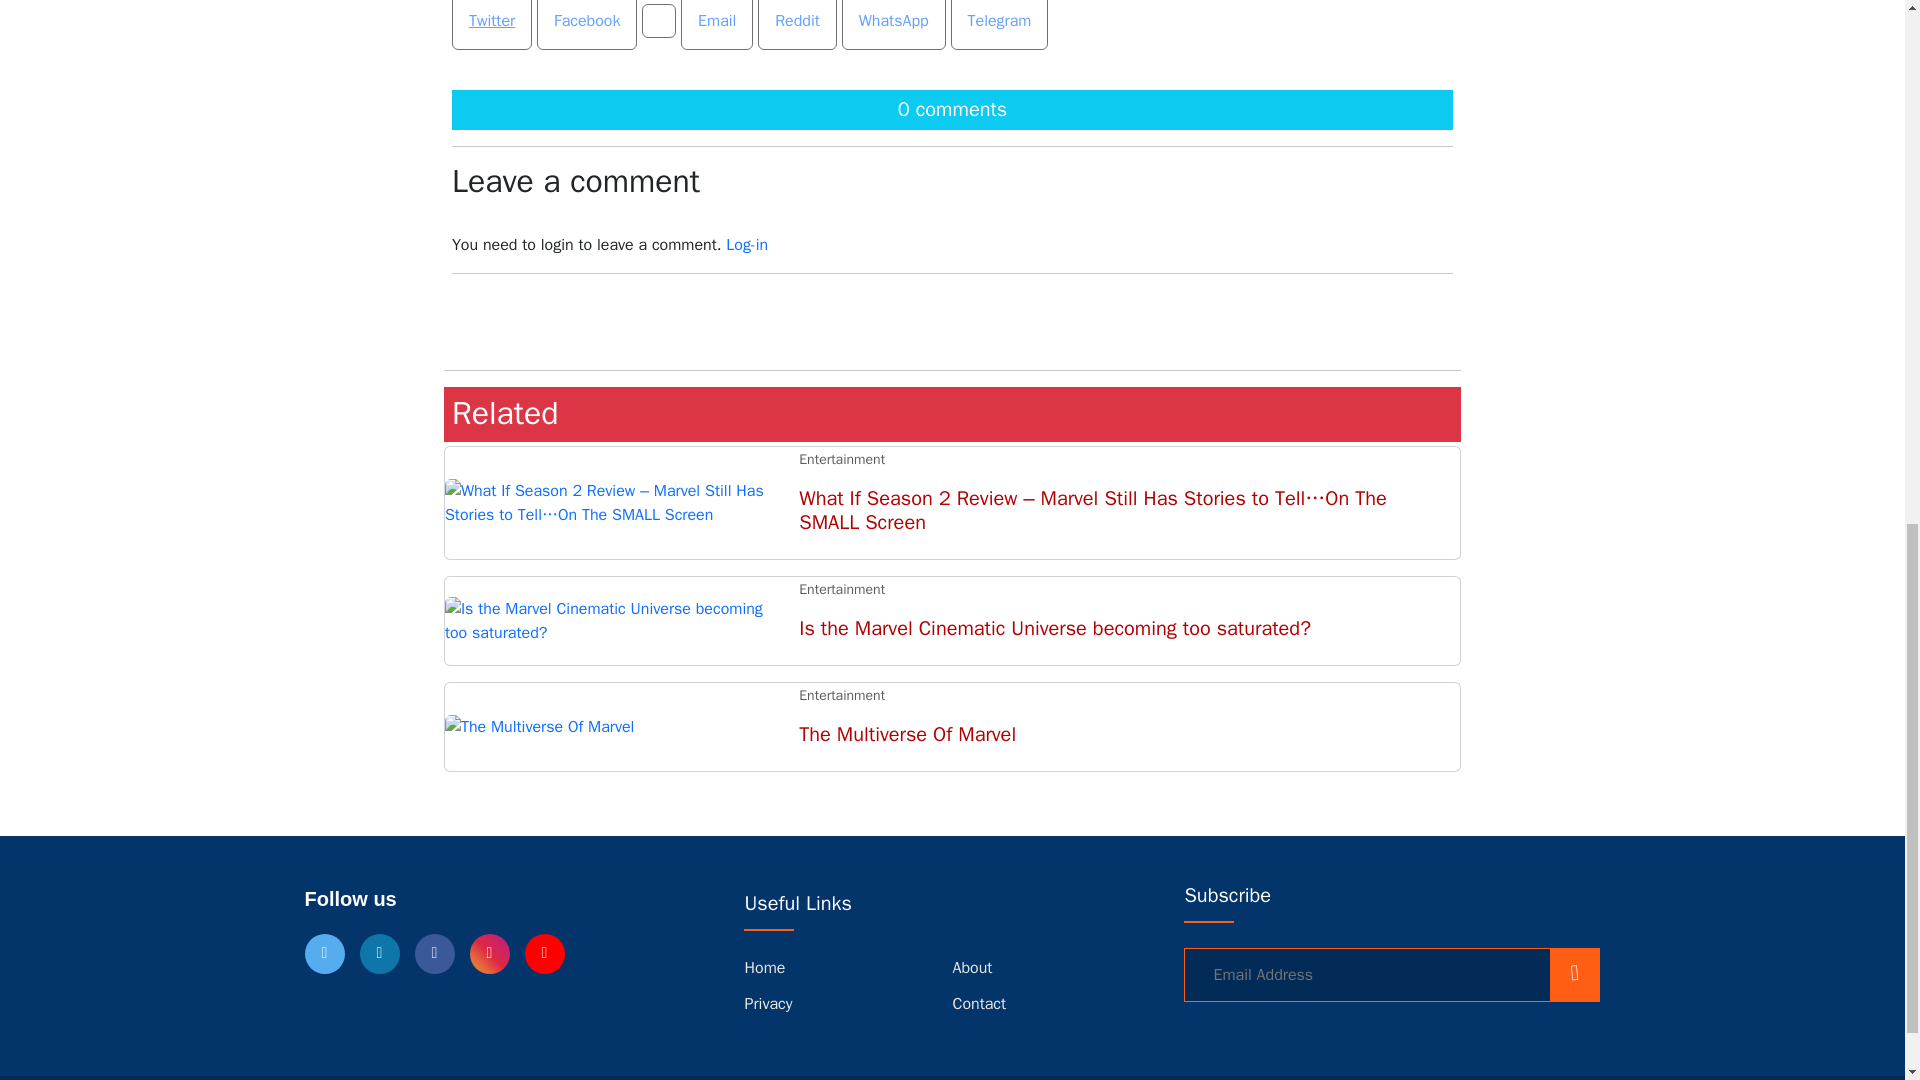 Image resolution: width=1920 pixels, height=1080 pixels. Describe the element at coordinates (894, 20) in the screenshot. I see `Telegram` at that location.